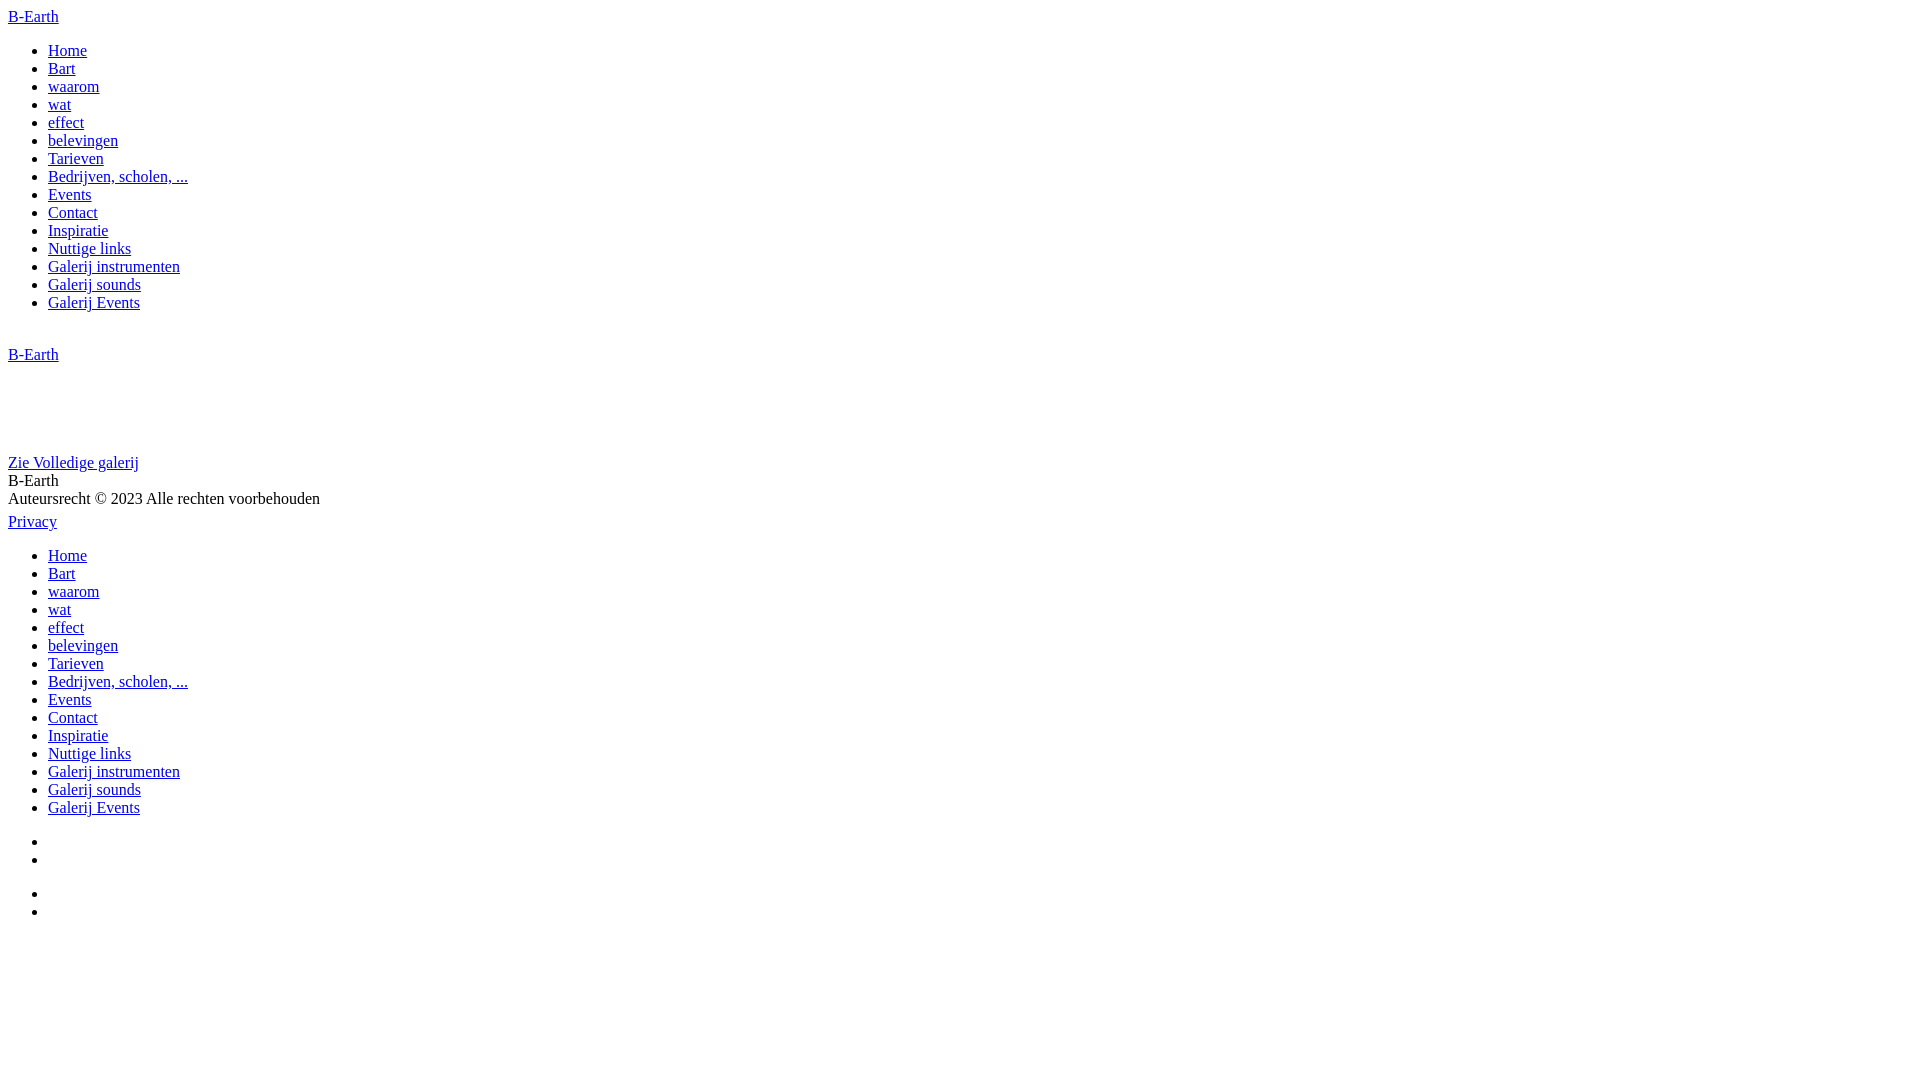 Image resolution: width=1920 pixels, height=1080 pixels. What do you see at coordinates (118, 682) in the screenshot?
I see `Bedrijven, scholen, ...` at bounding box center [118, 682].